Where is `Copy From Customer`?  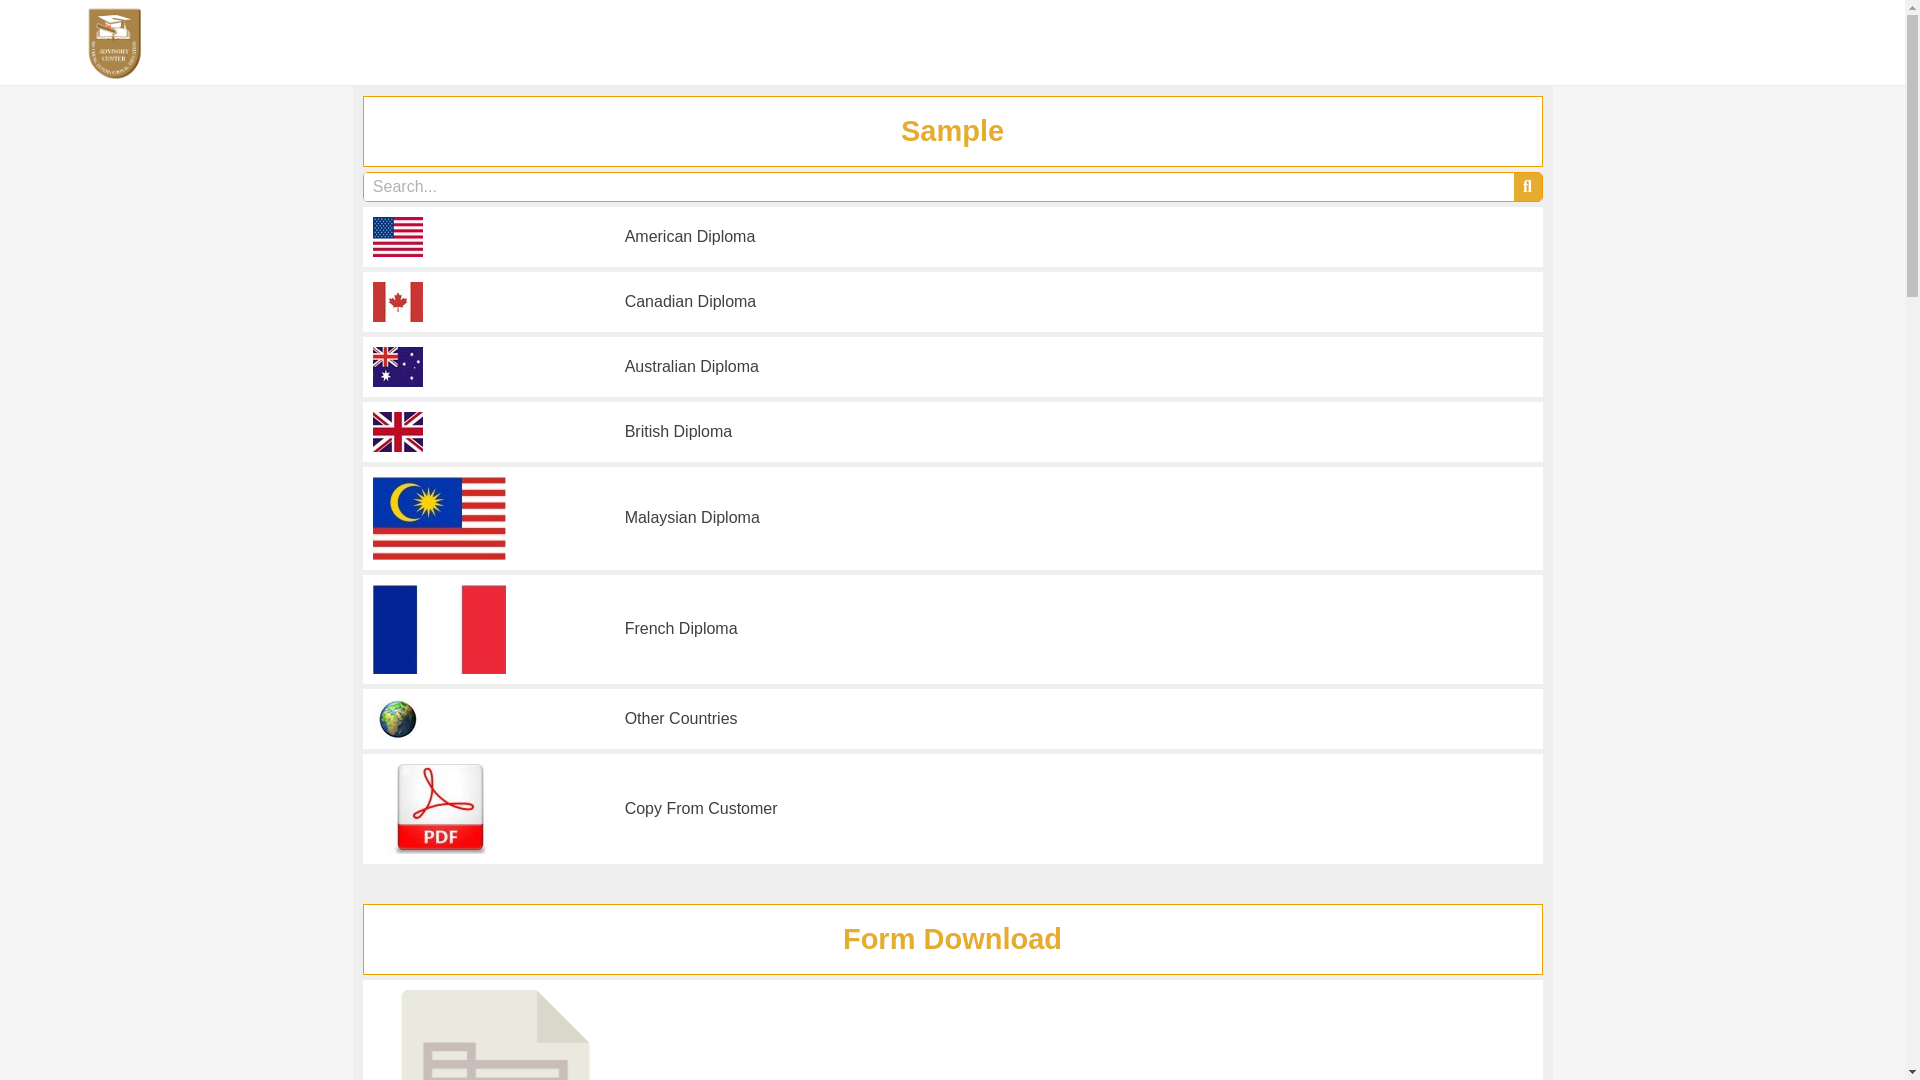
Copy From Customer is located at coordinates (701, 808).